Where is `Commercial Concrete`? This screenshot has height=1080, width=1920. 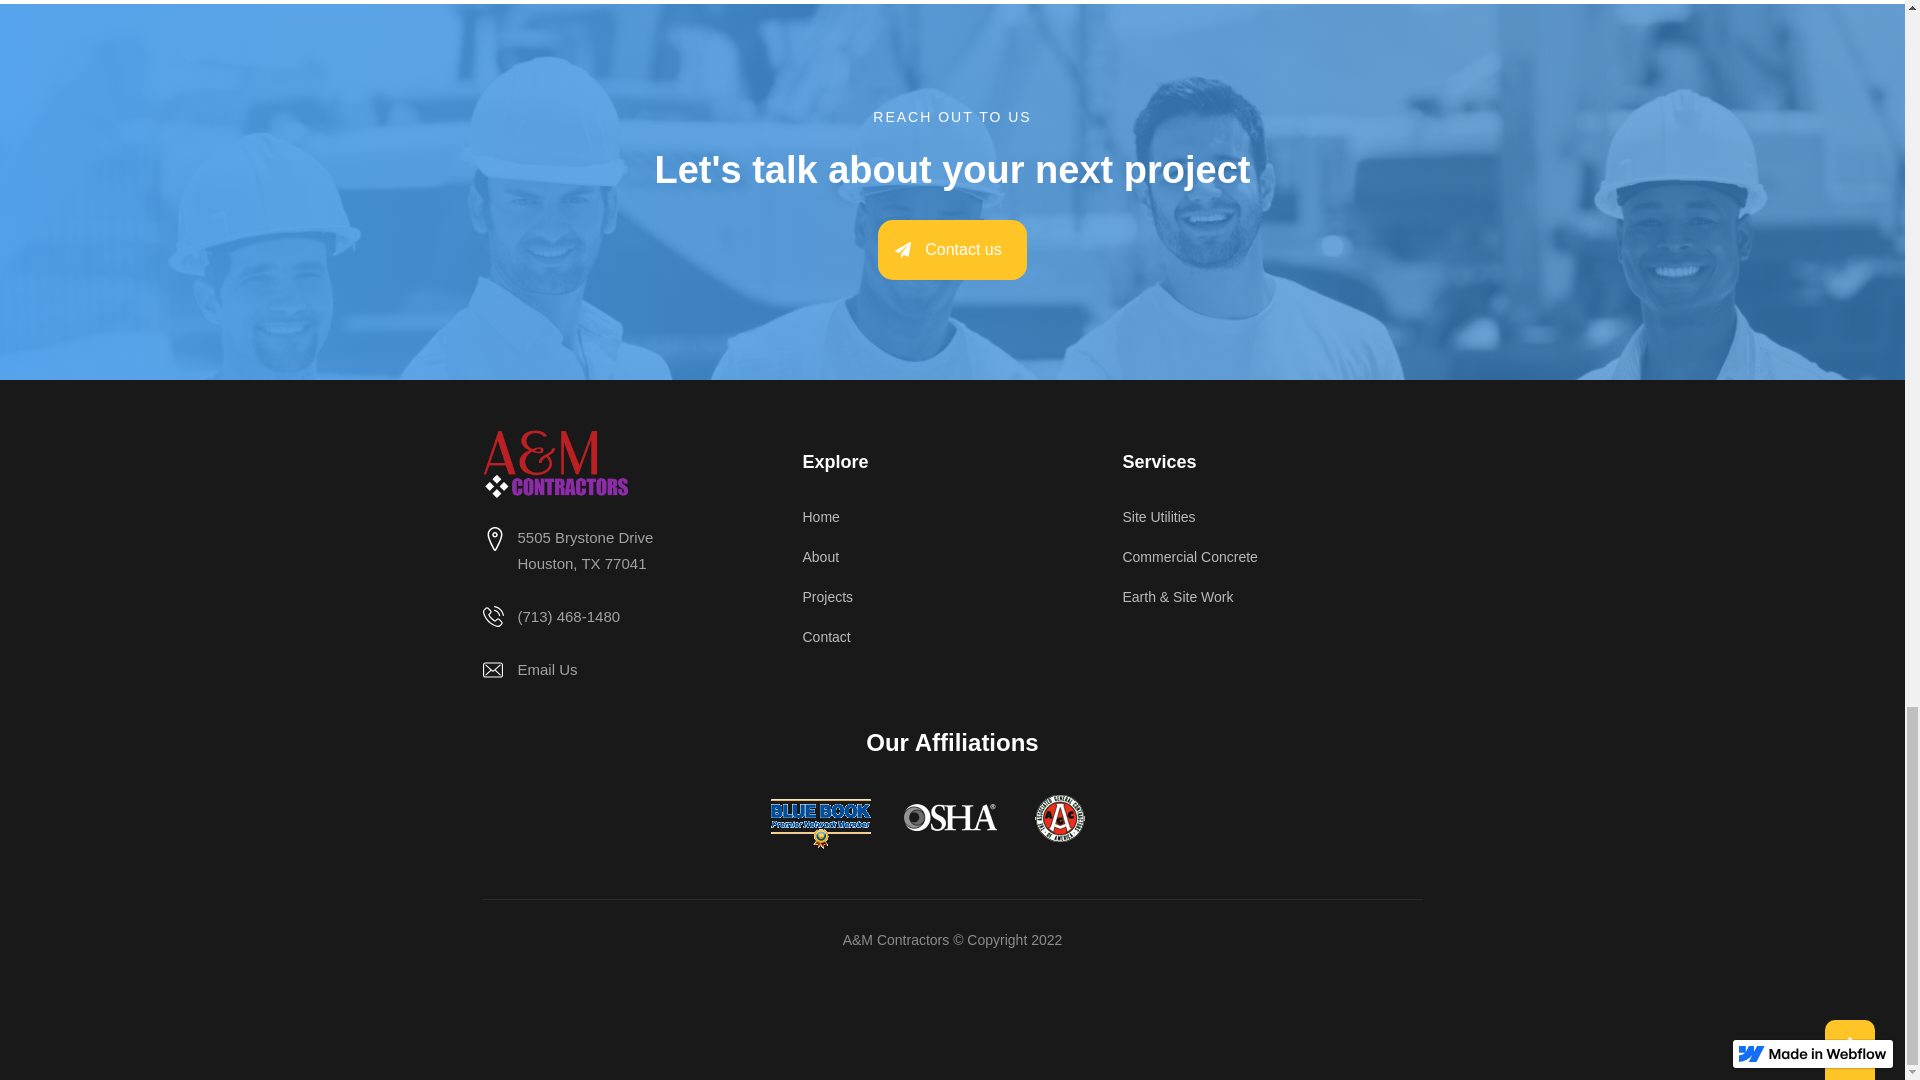
Commercial Concrete is located at coordinates (951, 250).